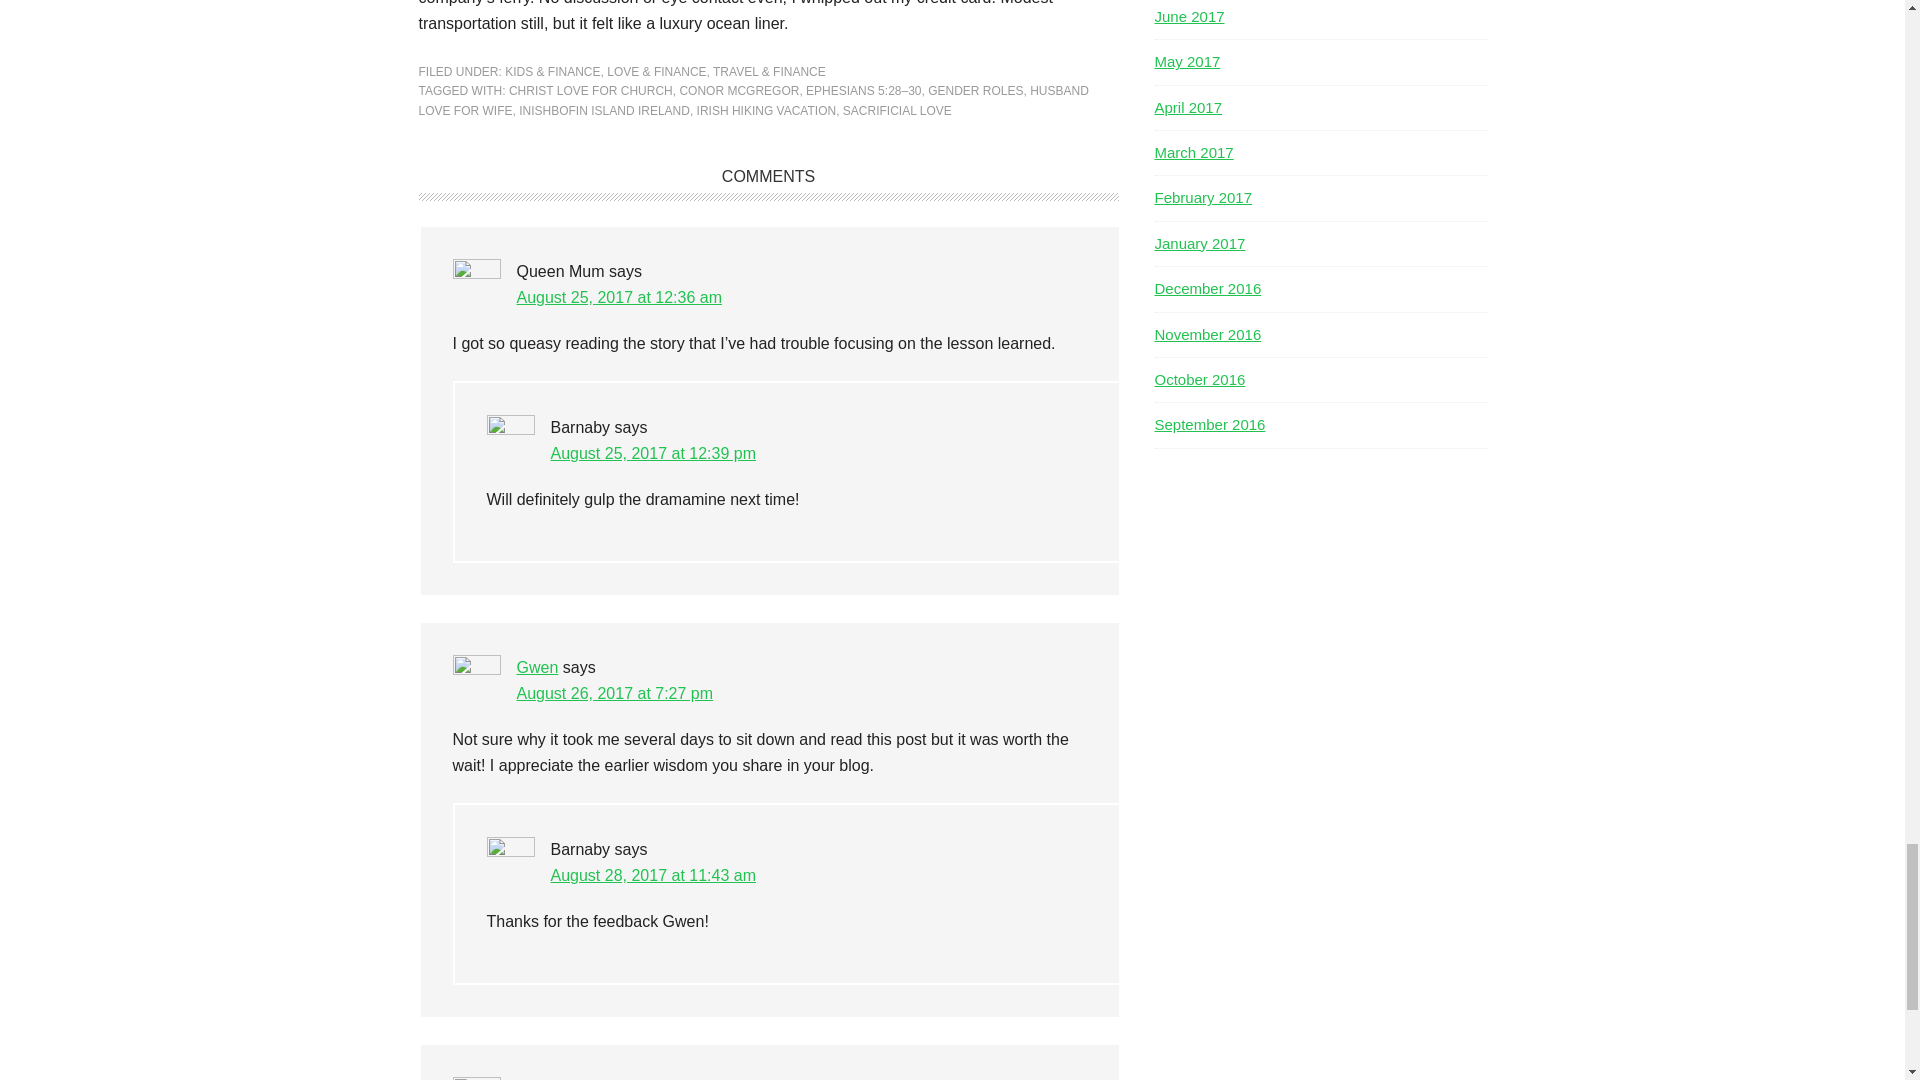 The image size is (1920, 1080). Describe the element at coordinates (652, 453) in the screenshot. I see `August 25, 2017 at 12:39 pm` at that location.